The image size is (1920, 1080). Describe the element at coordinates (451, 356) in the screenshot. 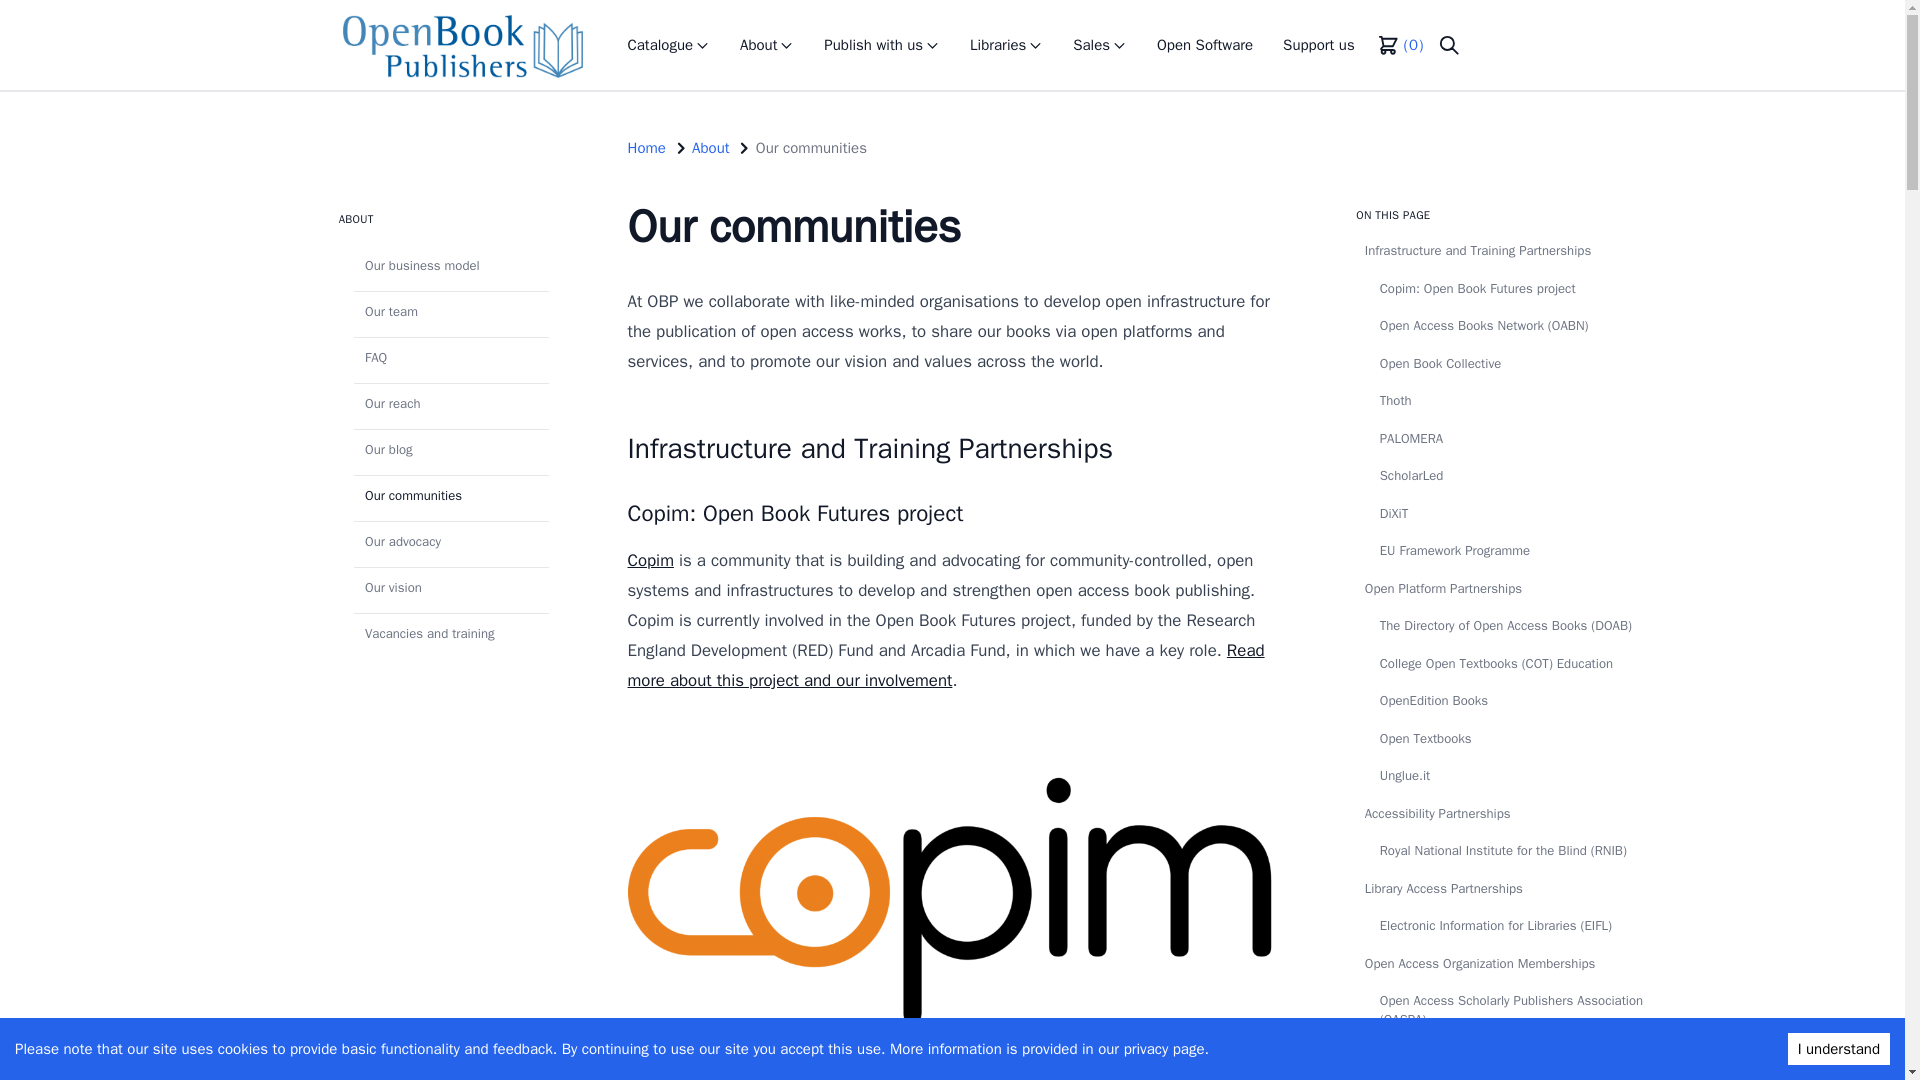

I see `FAQ` at that location.